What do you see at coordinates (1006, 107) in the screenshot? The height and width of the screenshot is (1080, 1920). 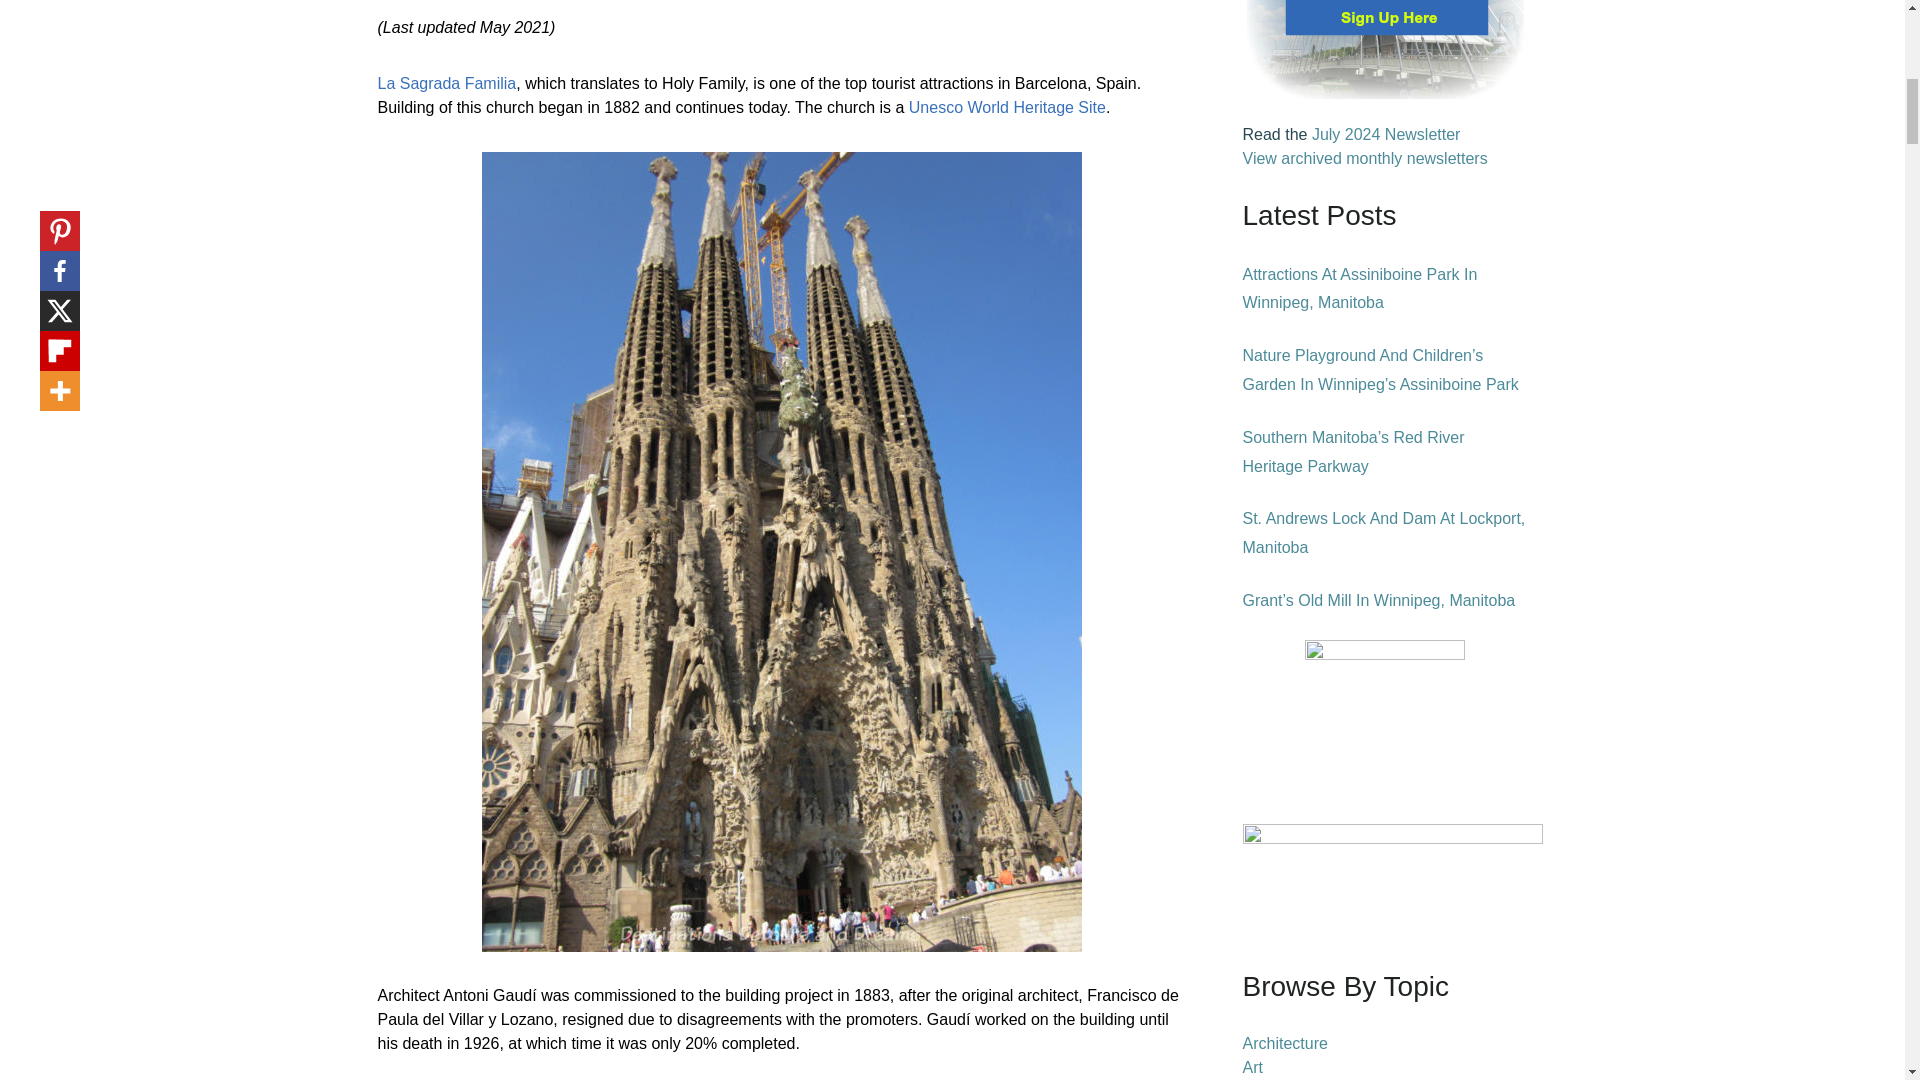 I see `Unesco World Heritage Site` at bounding box center [1006, 107].